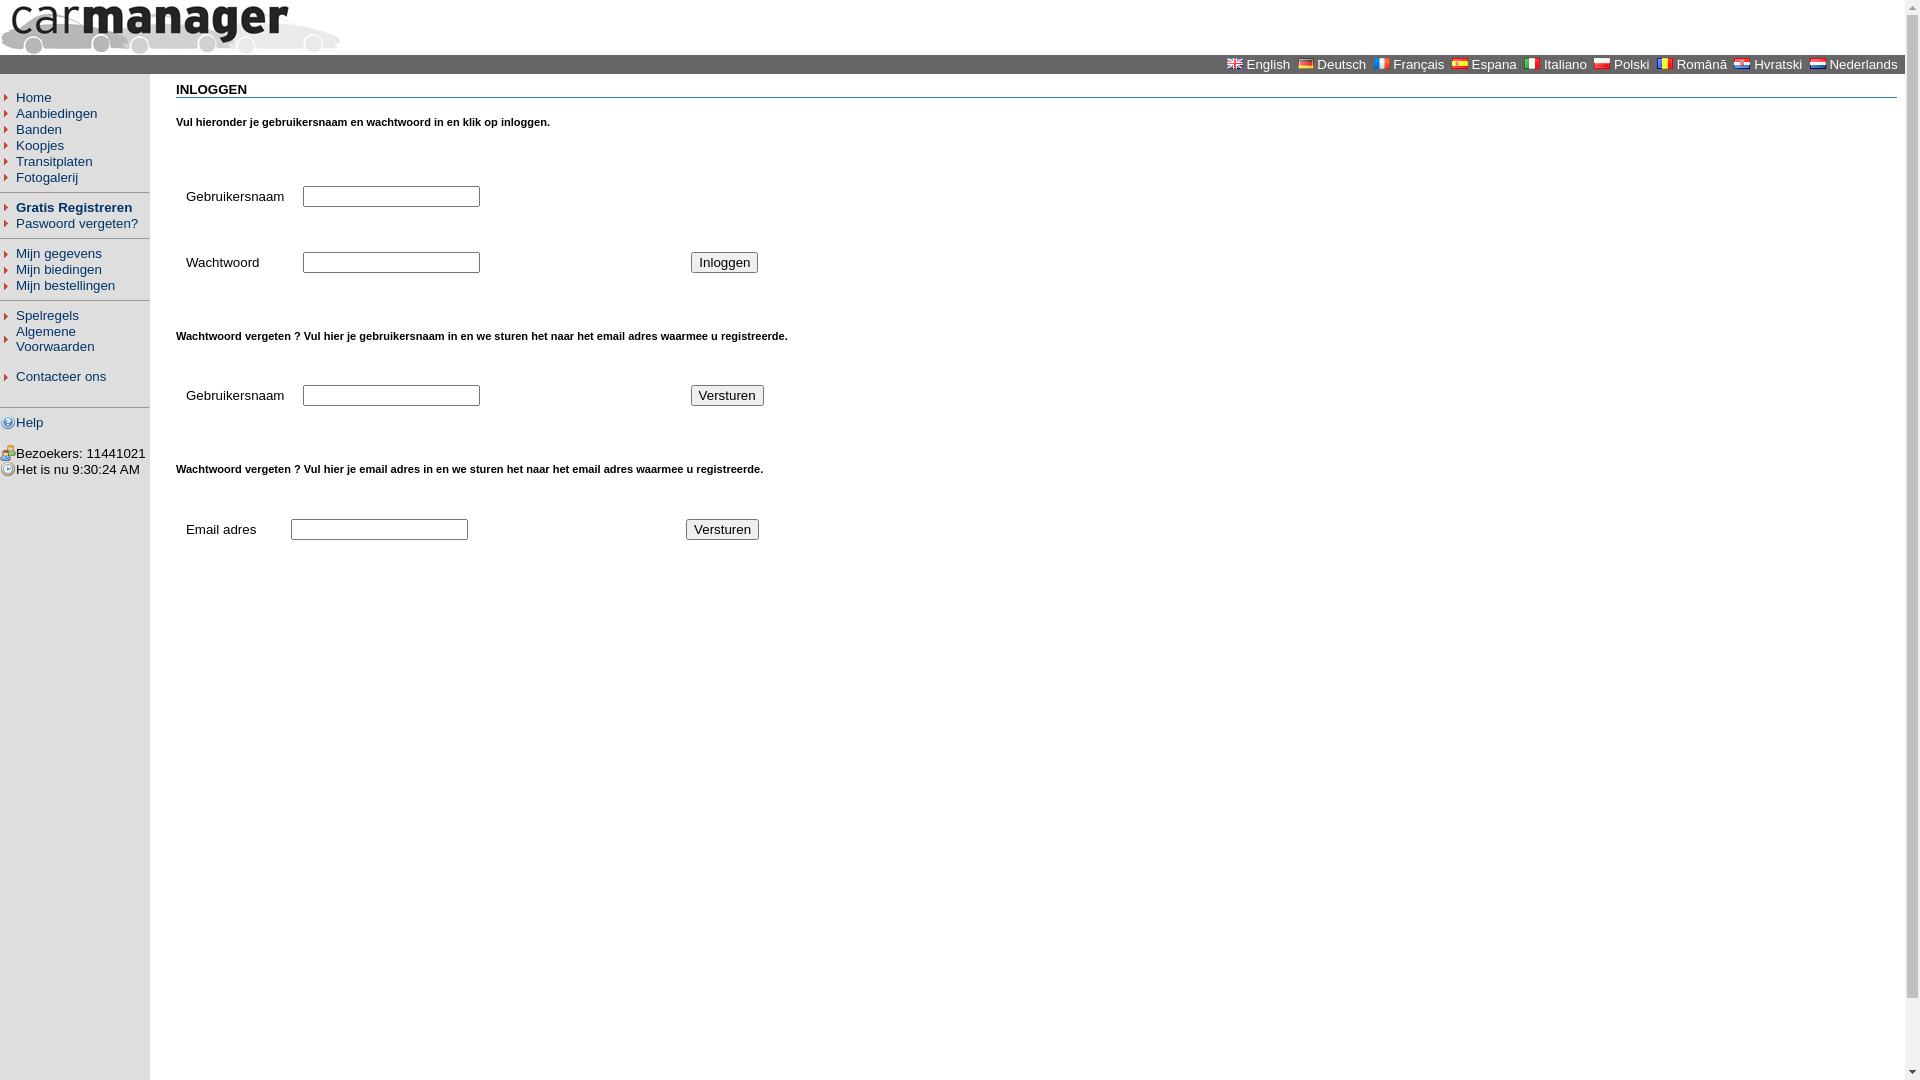 The width and height of the screenshot is (1920, 1080). I want to click on Banden, so click(39, 130).